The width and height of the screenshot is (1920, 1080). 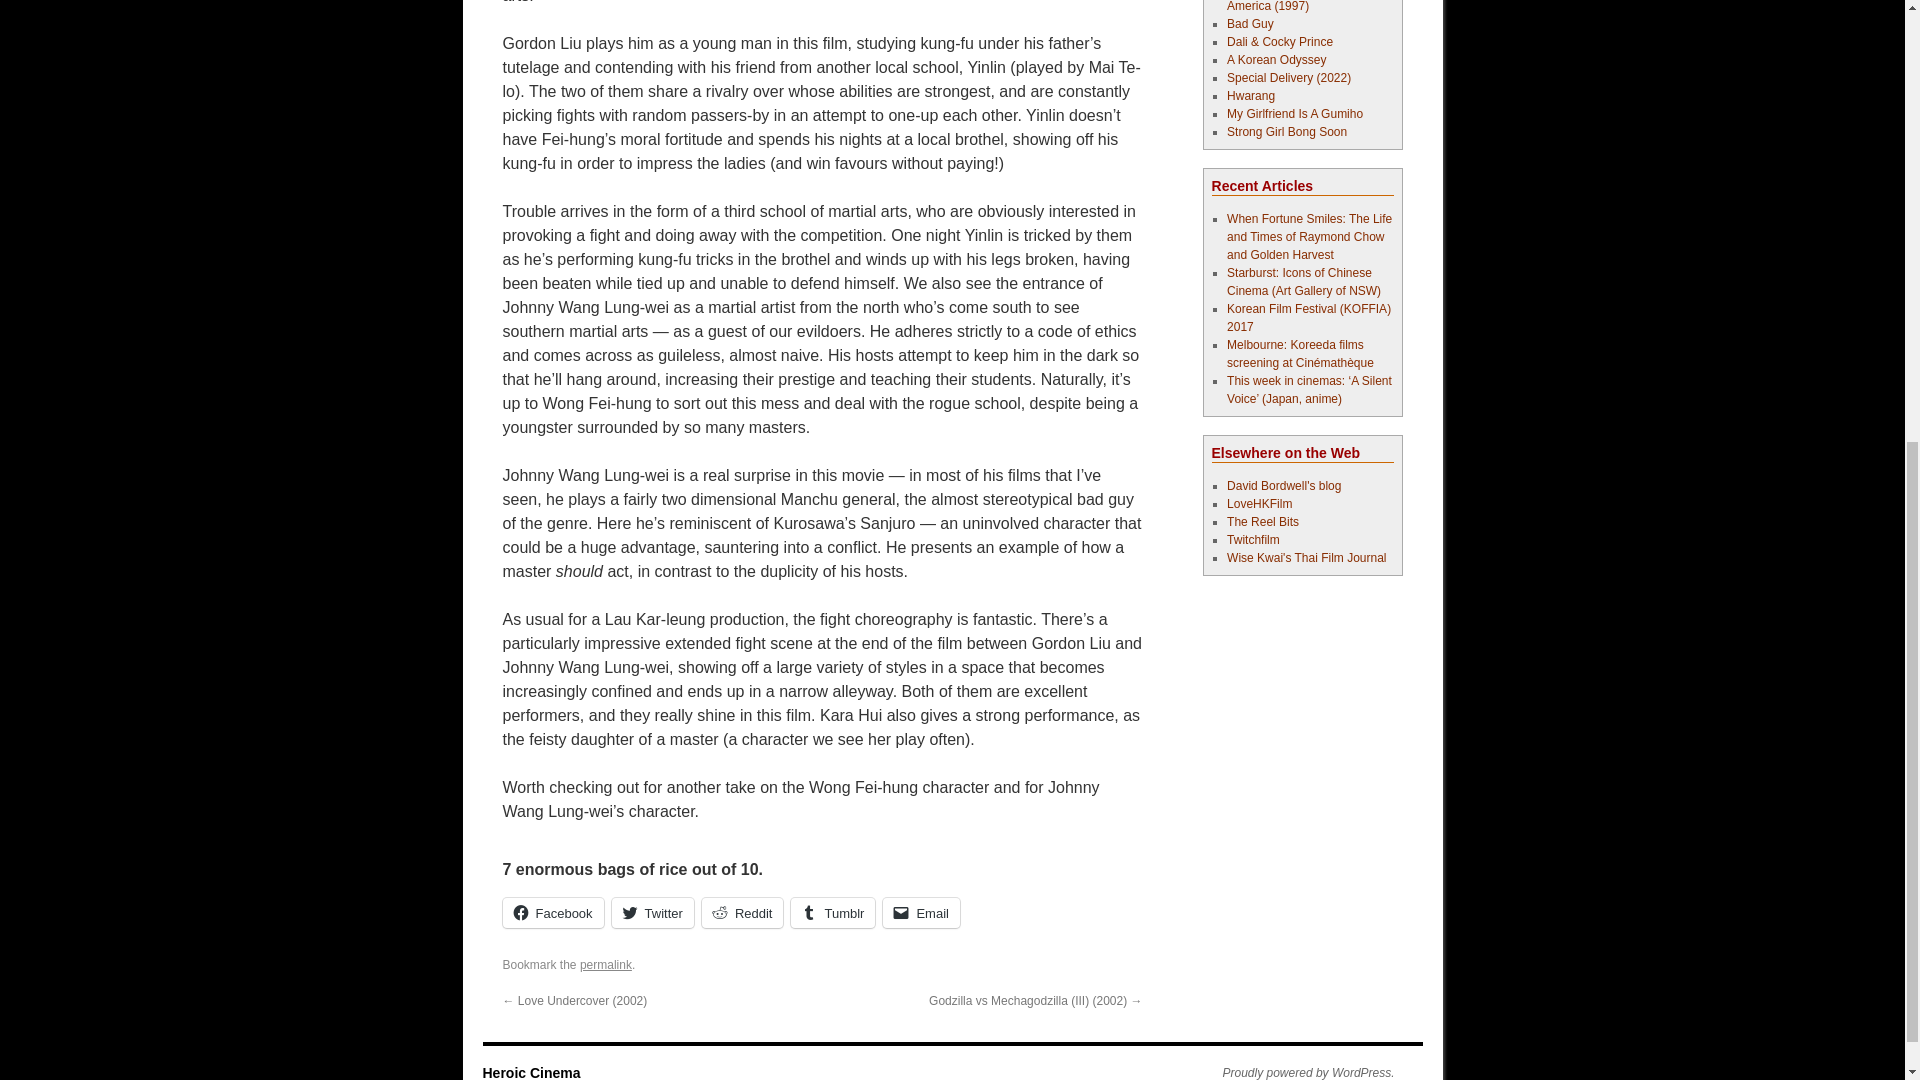 What do you see at coordinates (1262, 522) in the screenshot?
I see `Movie news and reviews from fellow Aussies!` at bounding box center [1262, 522].